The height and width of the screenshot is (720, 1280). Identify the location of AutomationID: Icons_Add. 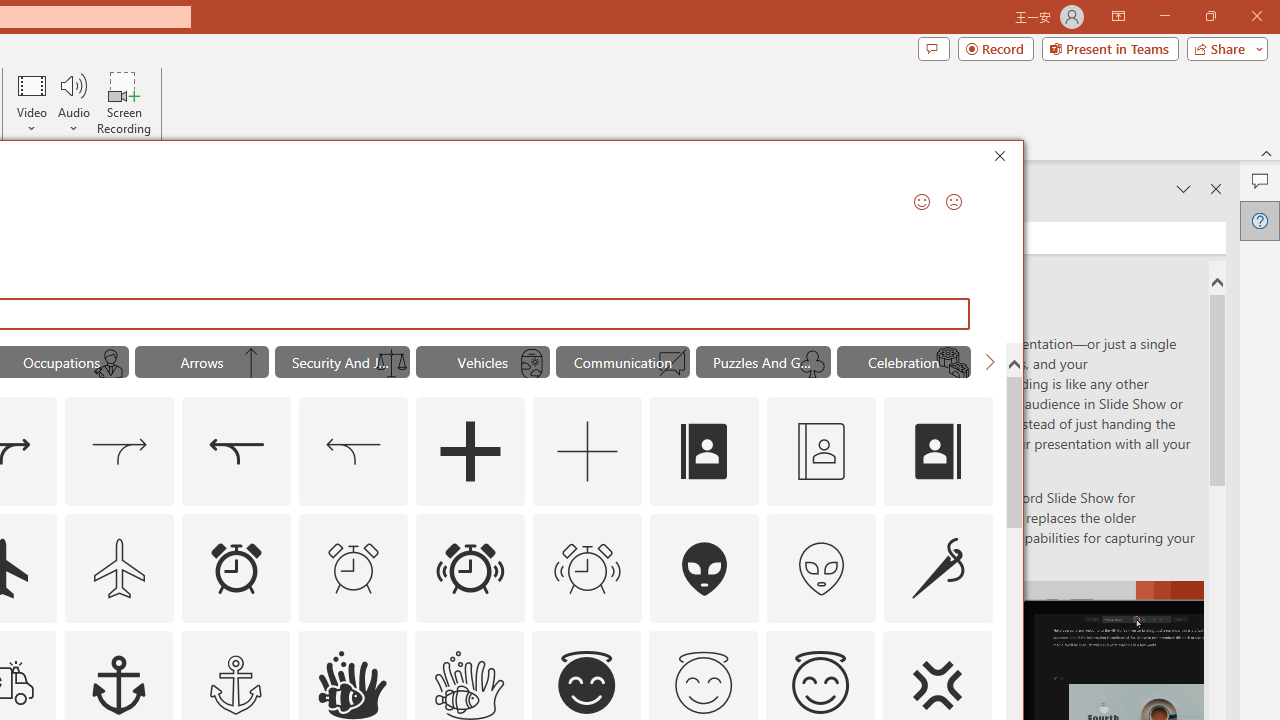
(470, 452).